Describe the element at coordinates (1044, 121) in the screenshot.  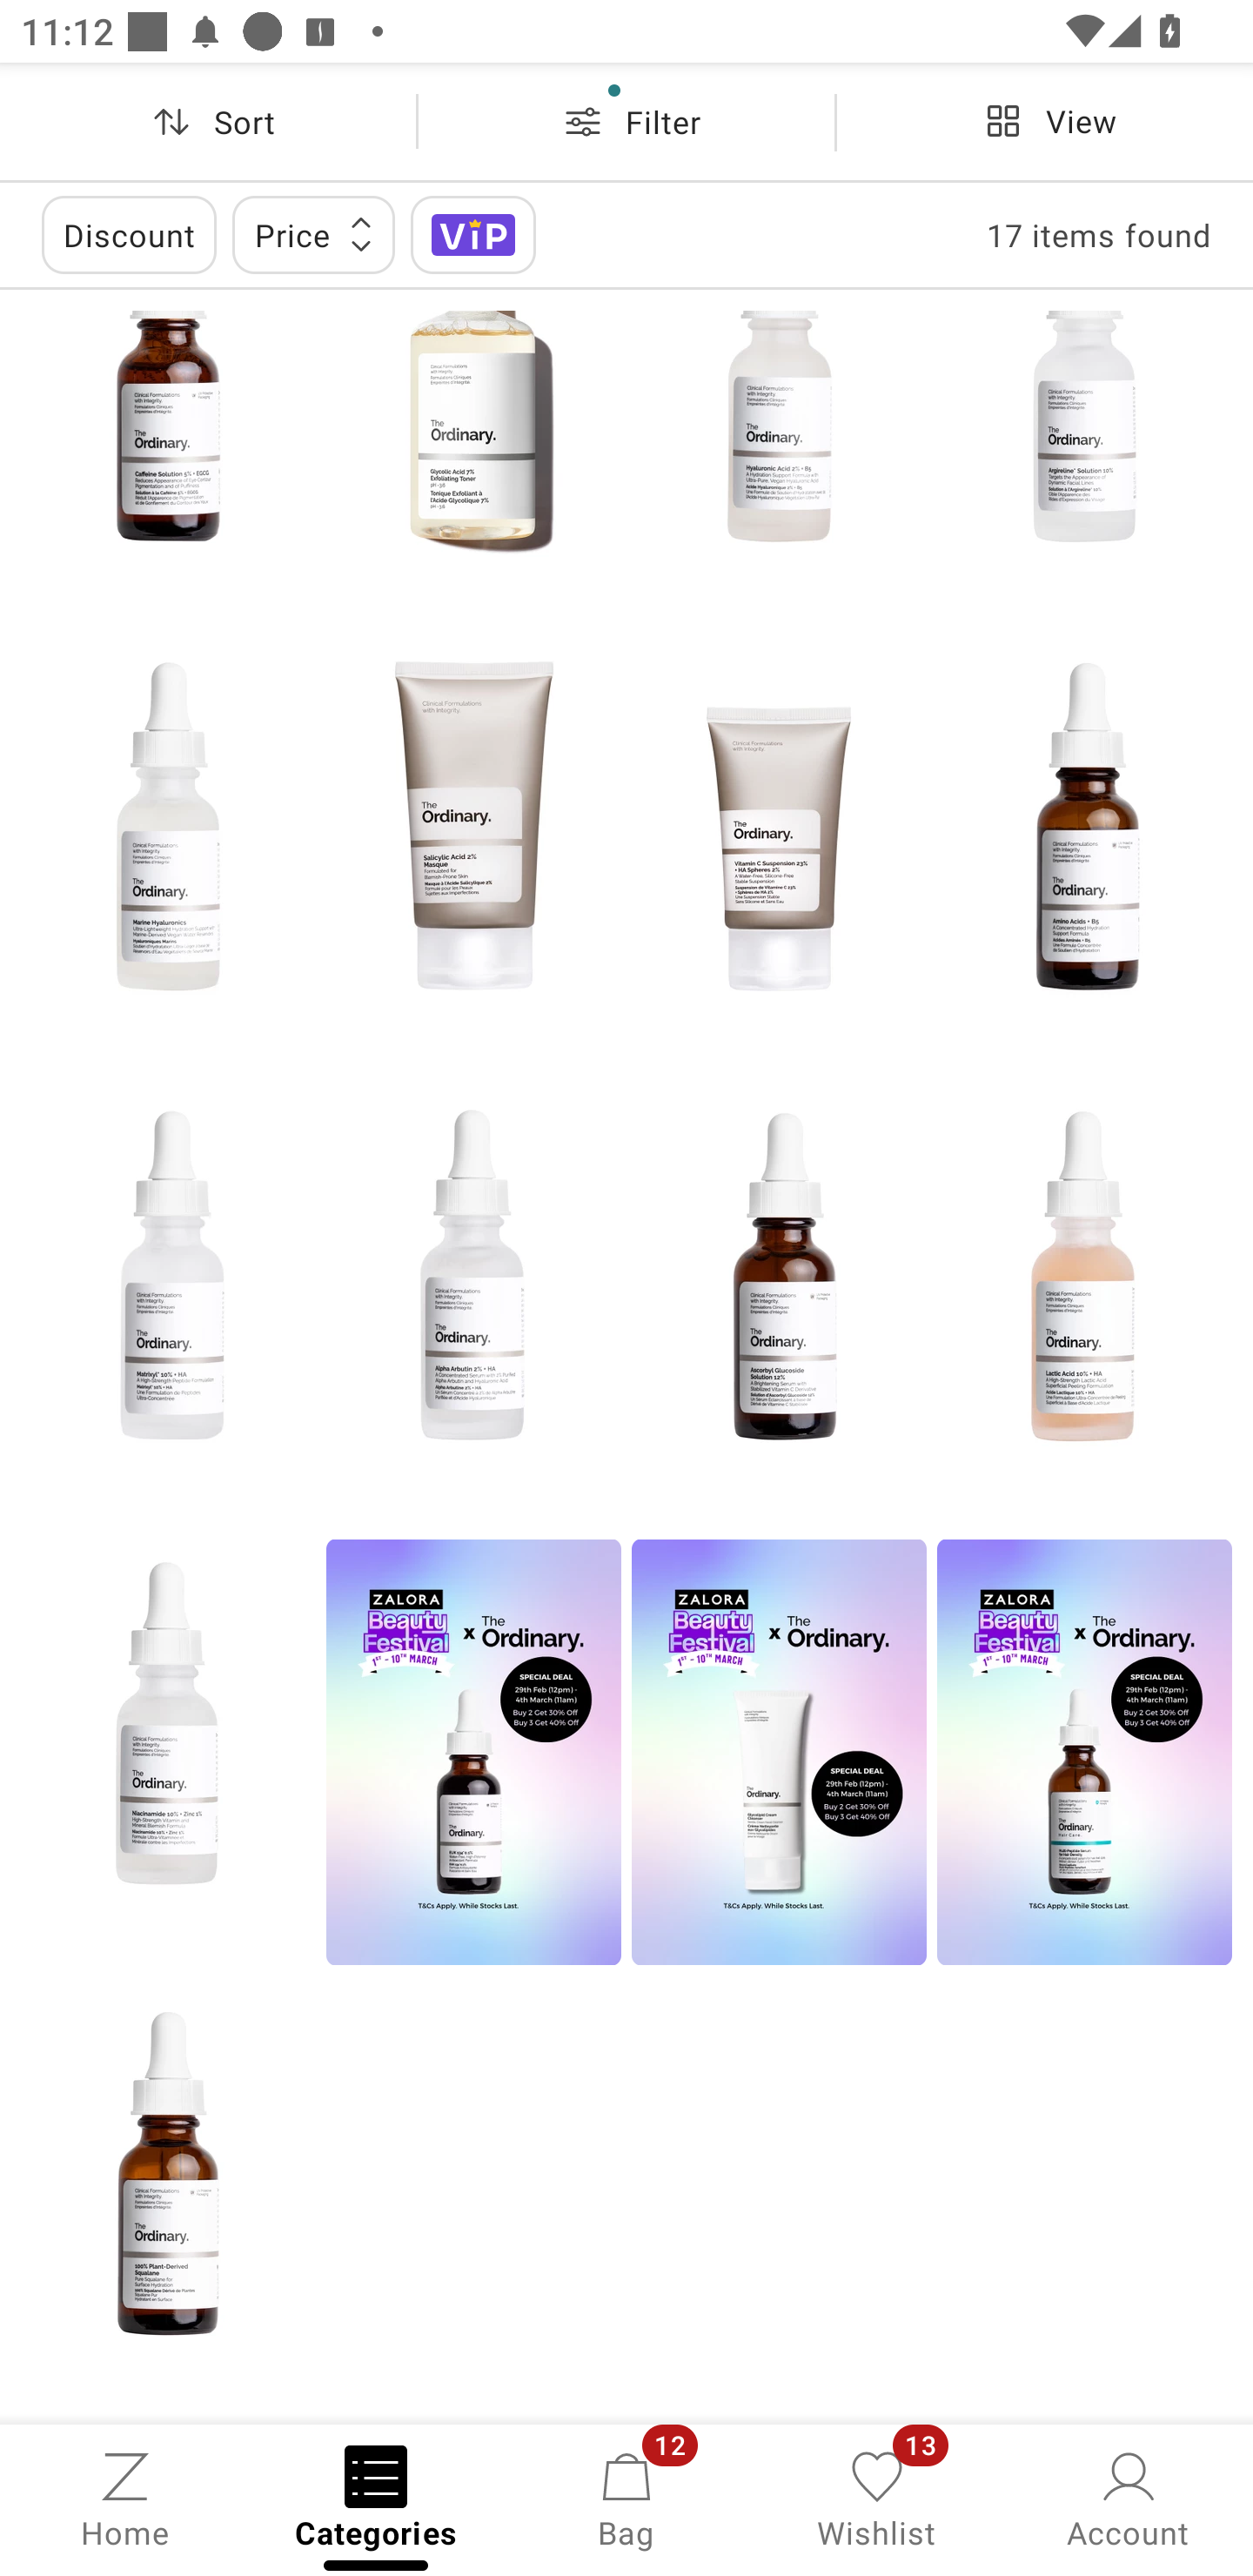
I see `View` at that location.